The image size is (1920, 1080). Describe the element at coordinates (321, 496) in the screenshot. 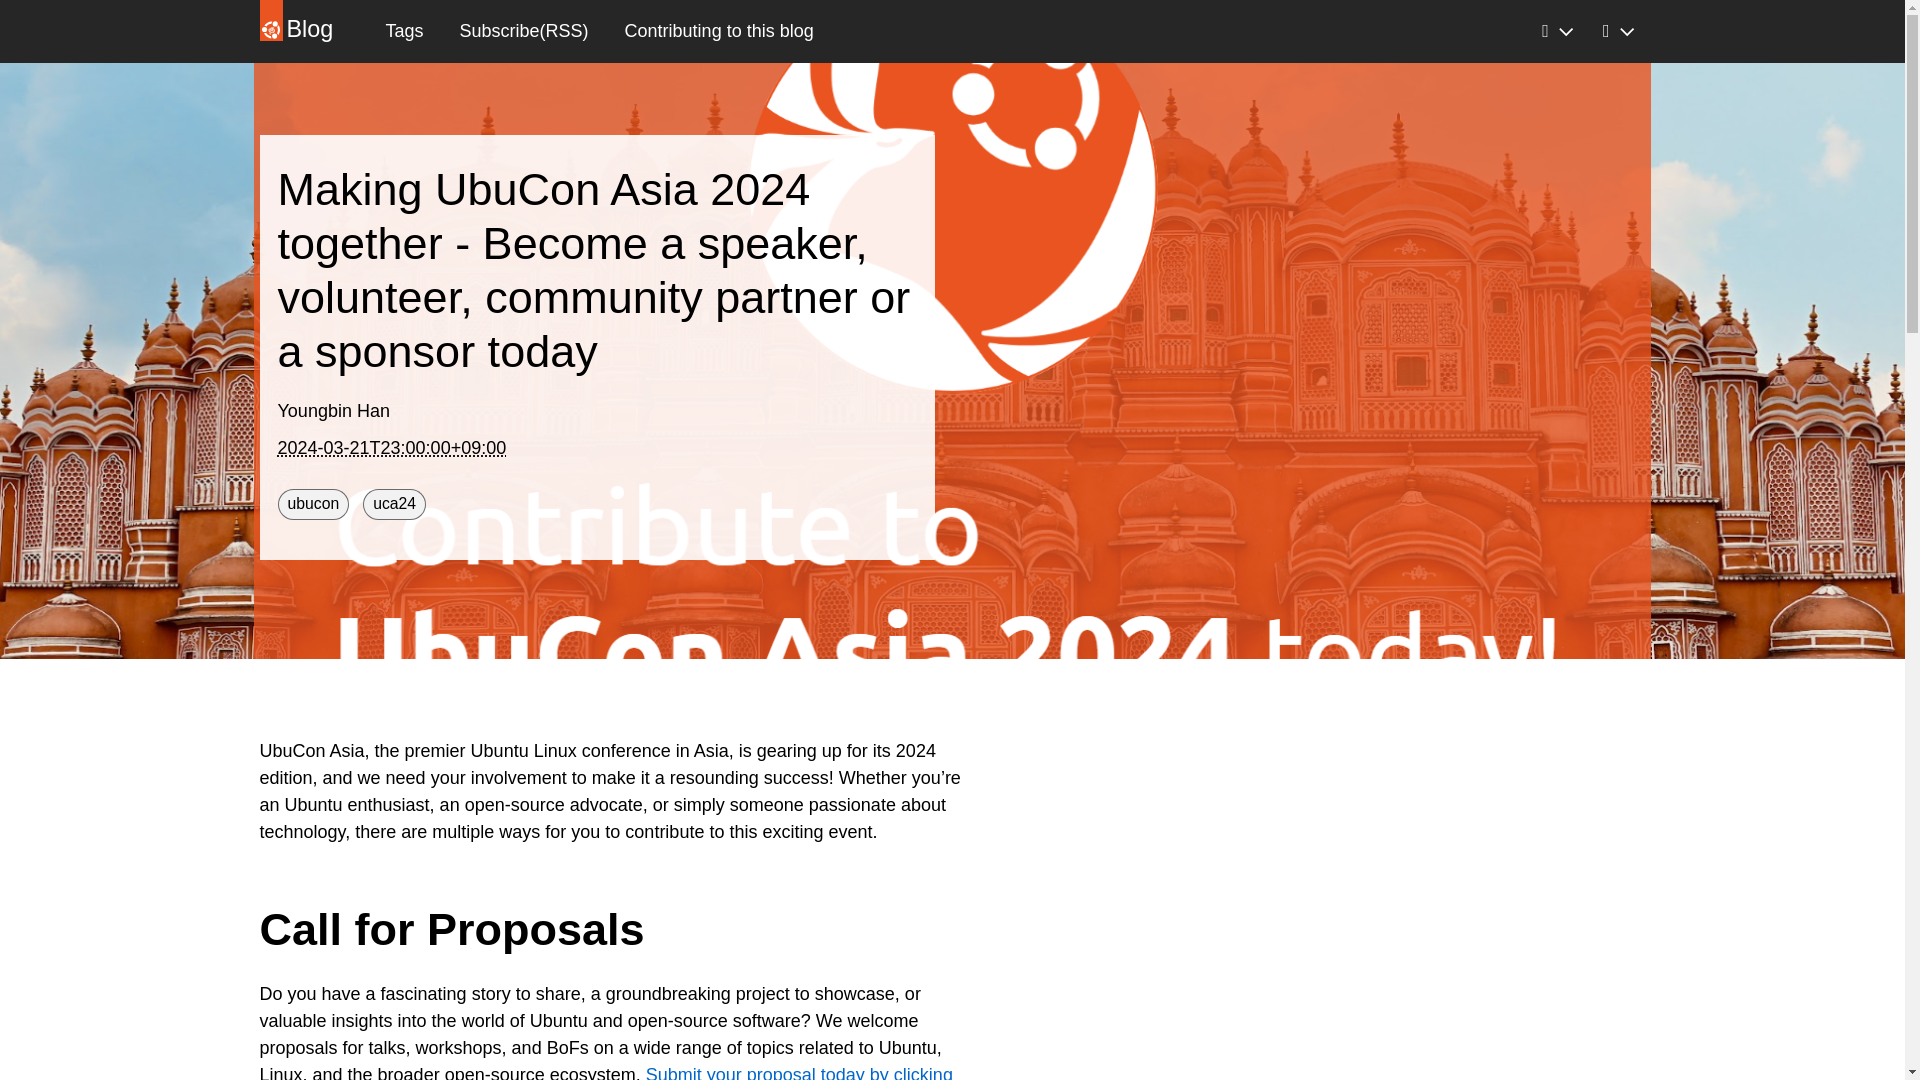

I see `ubucon` at that location.